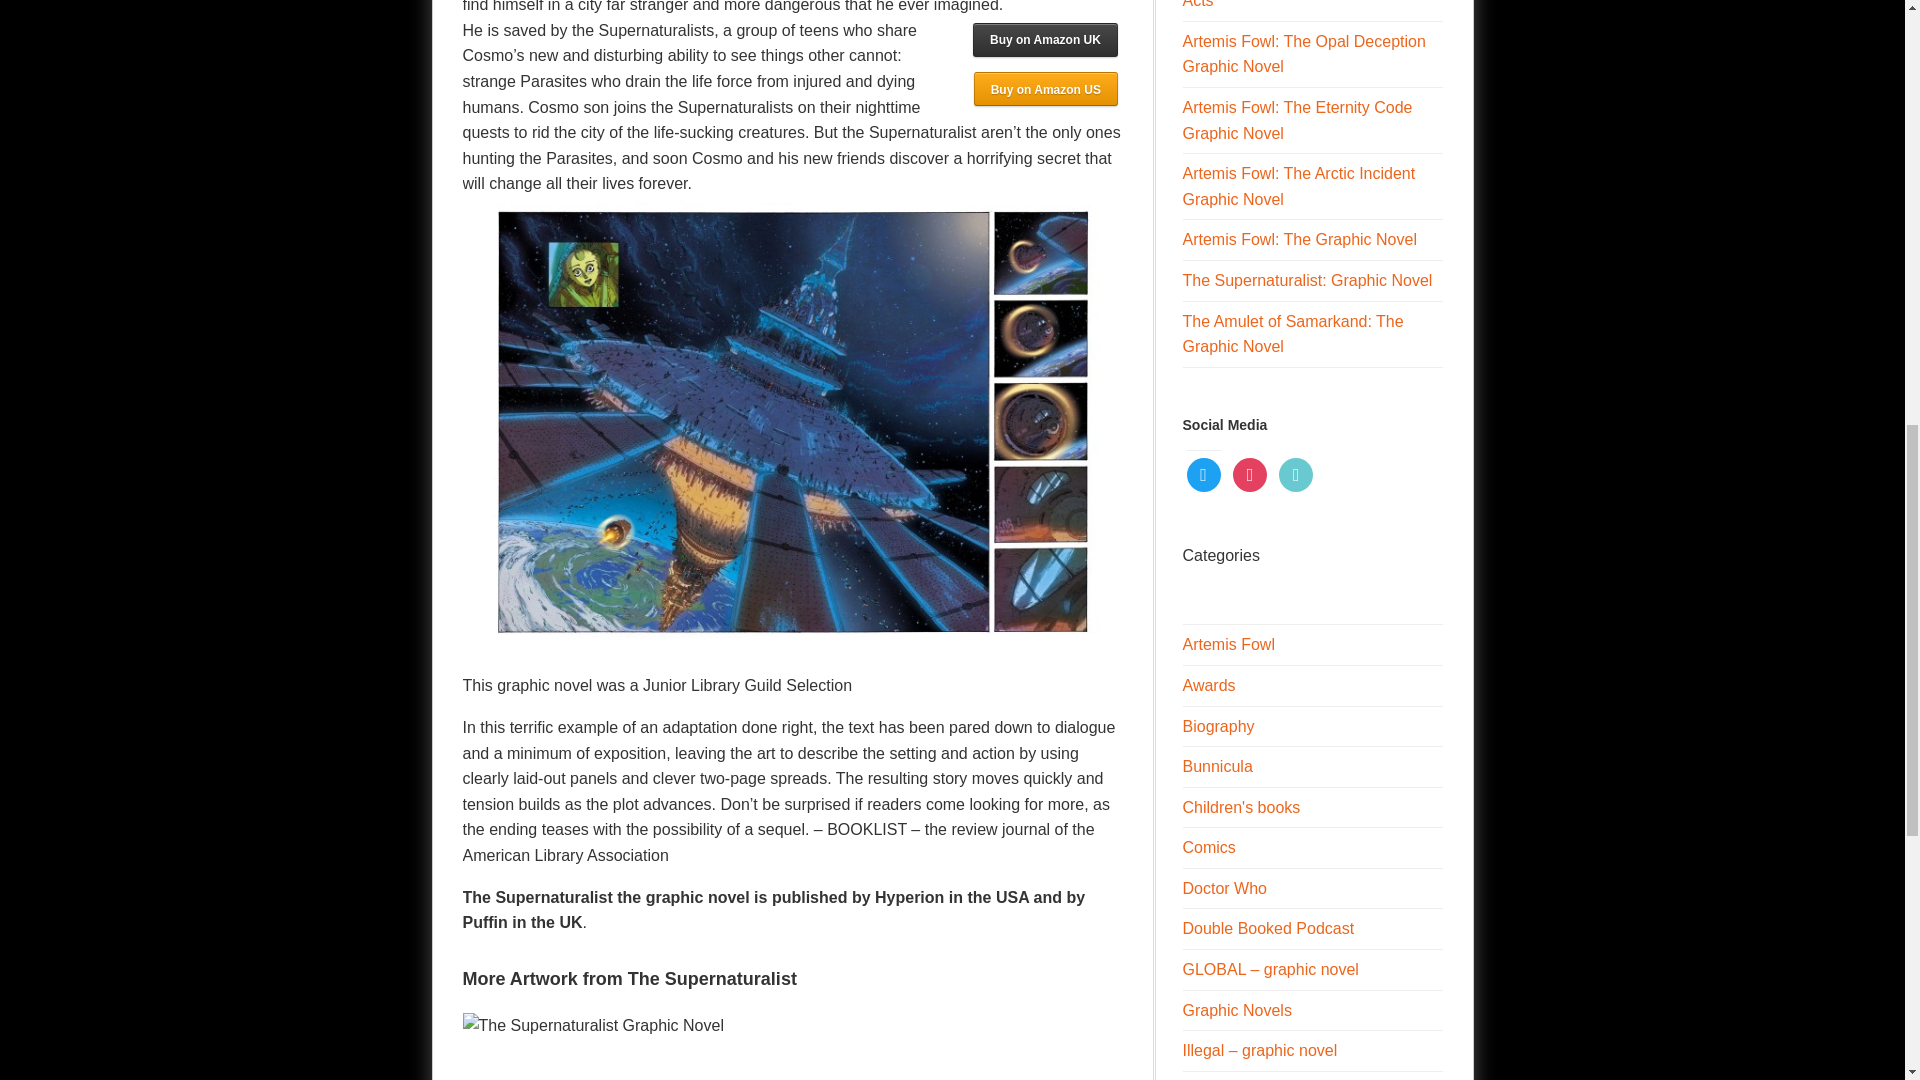  Describe the element at coordinates (1228, 644) in the screenshot. I see `Artemis Fowl` at that location.